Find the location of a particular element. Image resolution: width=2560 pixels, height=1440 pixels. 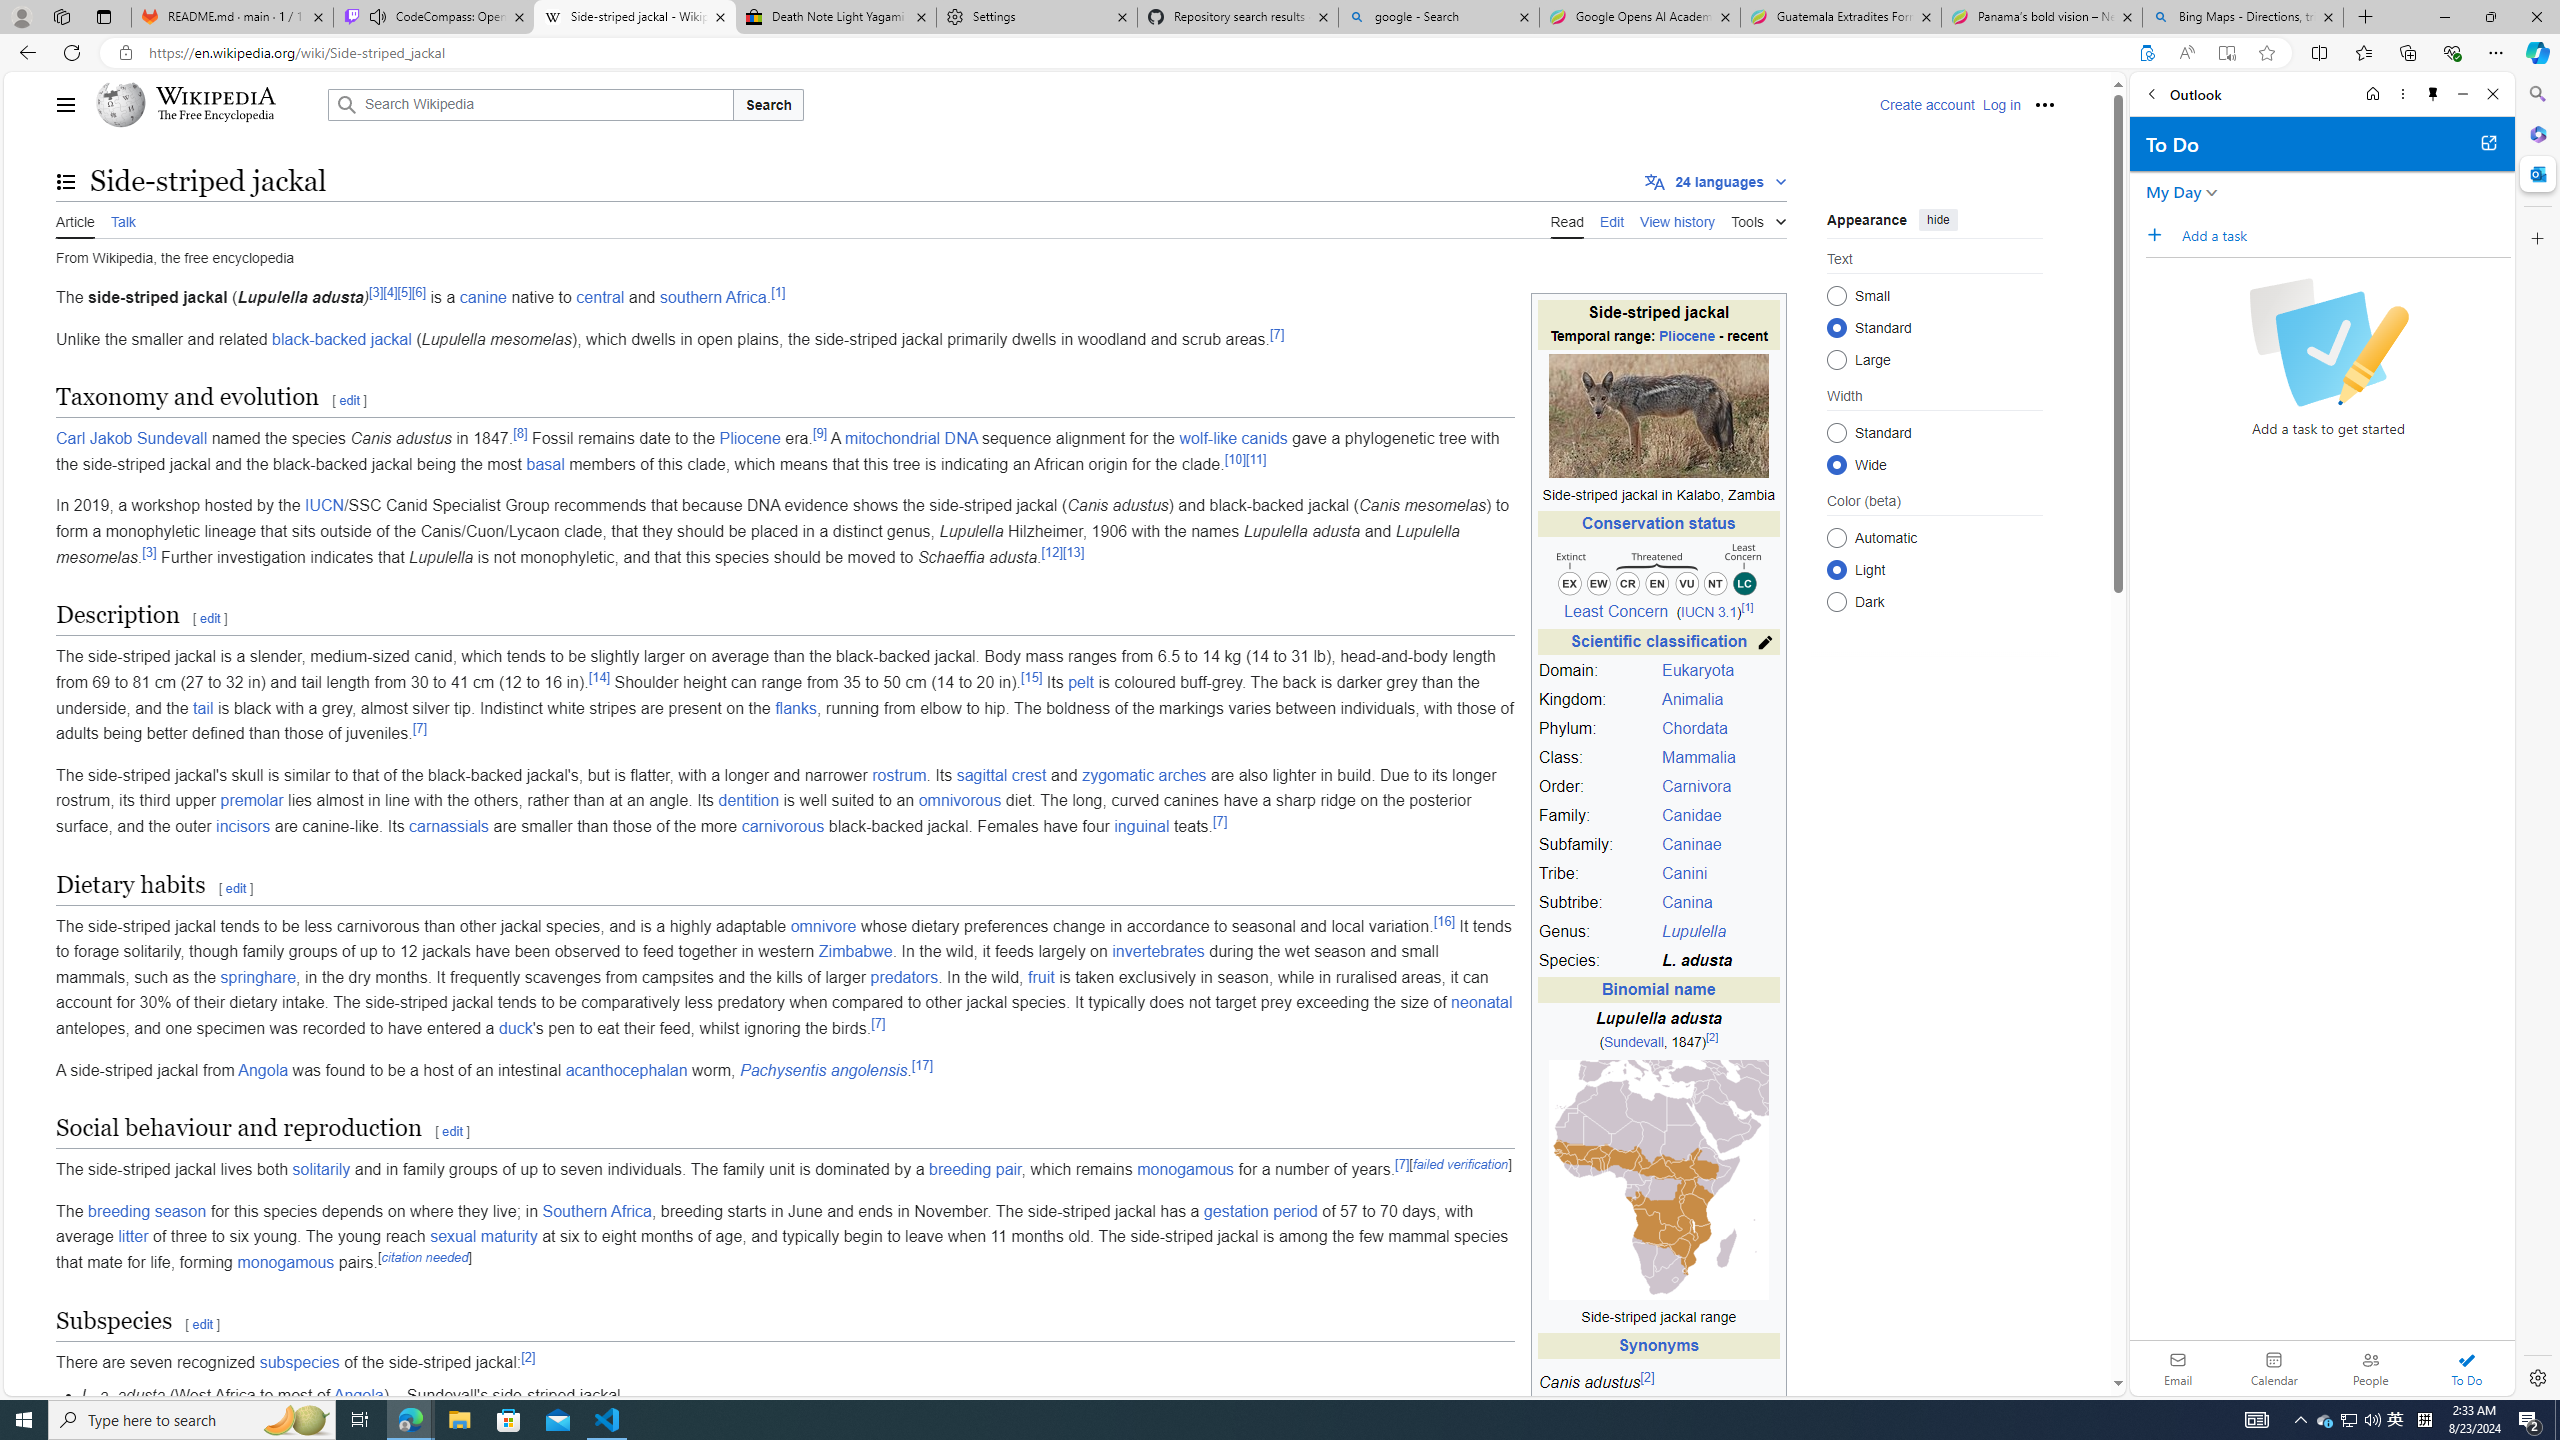

Eukaryota is located at coordinates (1698, 670).